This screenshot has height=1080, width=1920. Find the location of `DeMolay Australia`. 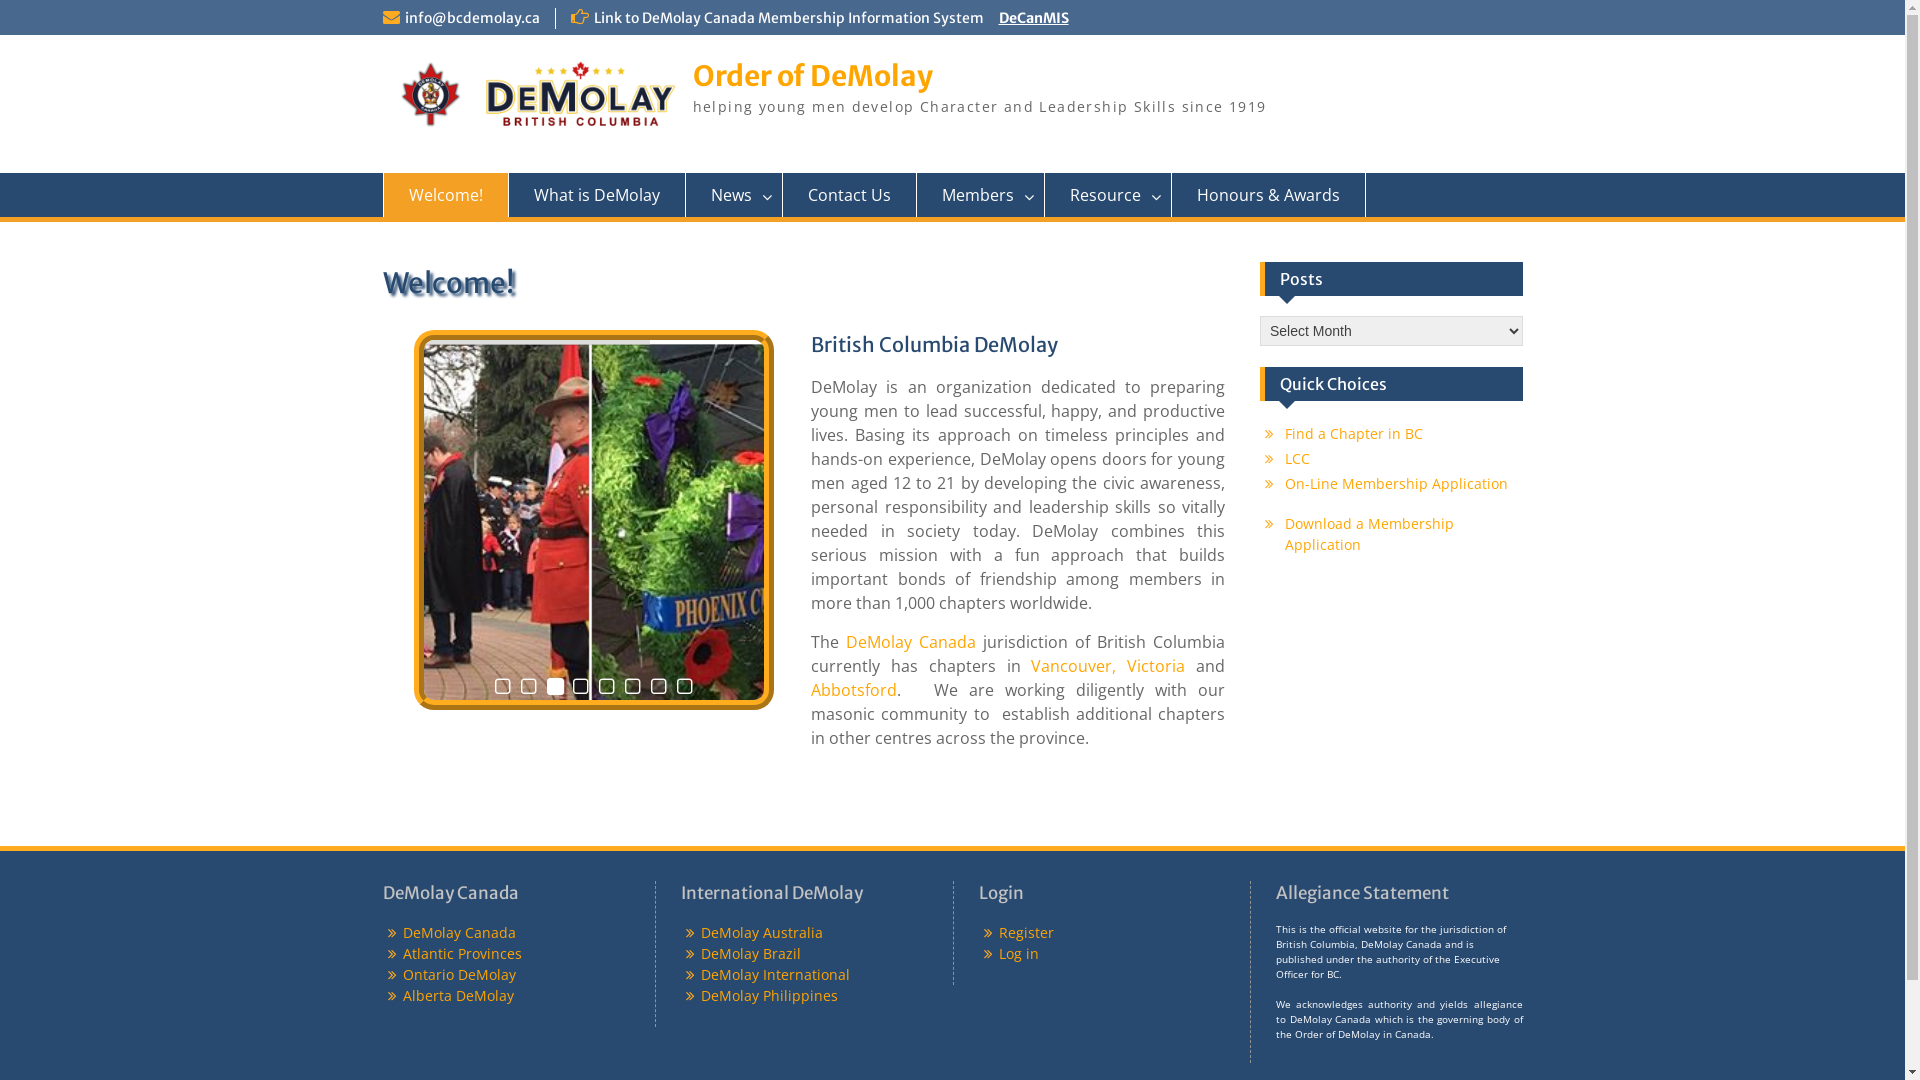

DeMolay Australia is located at coordinates (762, 932).